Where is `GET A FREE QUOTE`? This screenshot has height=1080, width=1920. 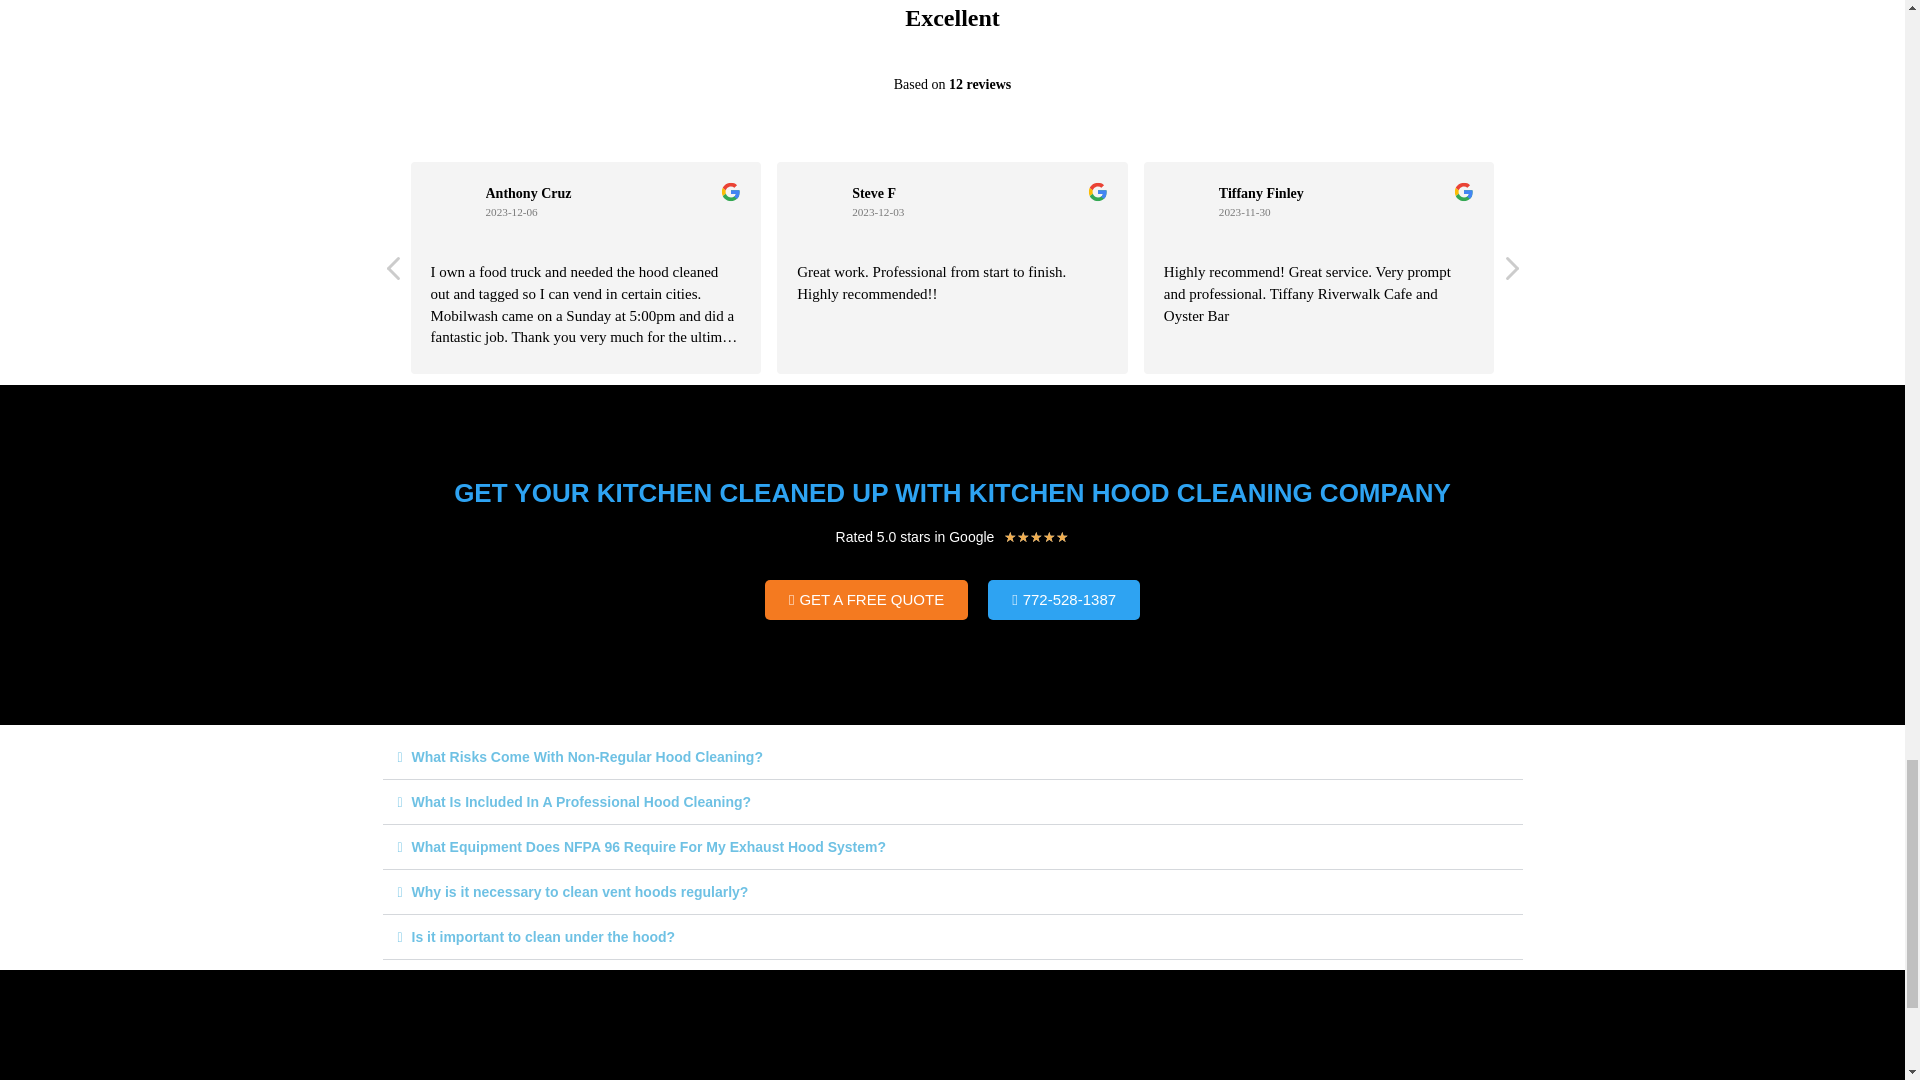
GET A FREE QUOTE is located at coordinates (866, 599).